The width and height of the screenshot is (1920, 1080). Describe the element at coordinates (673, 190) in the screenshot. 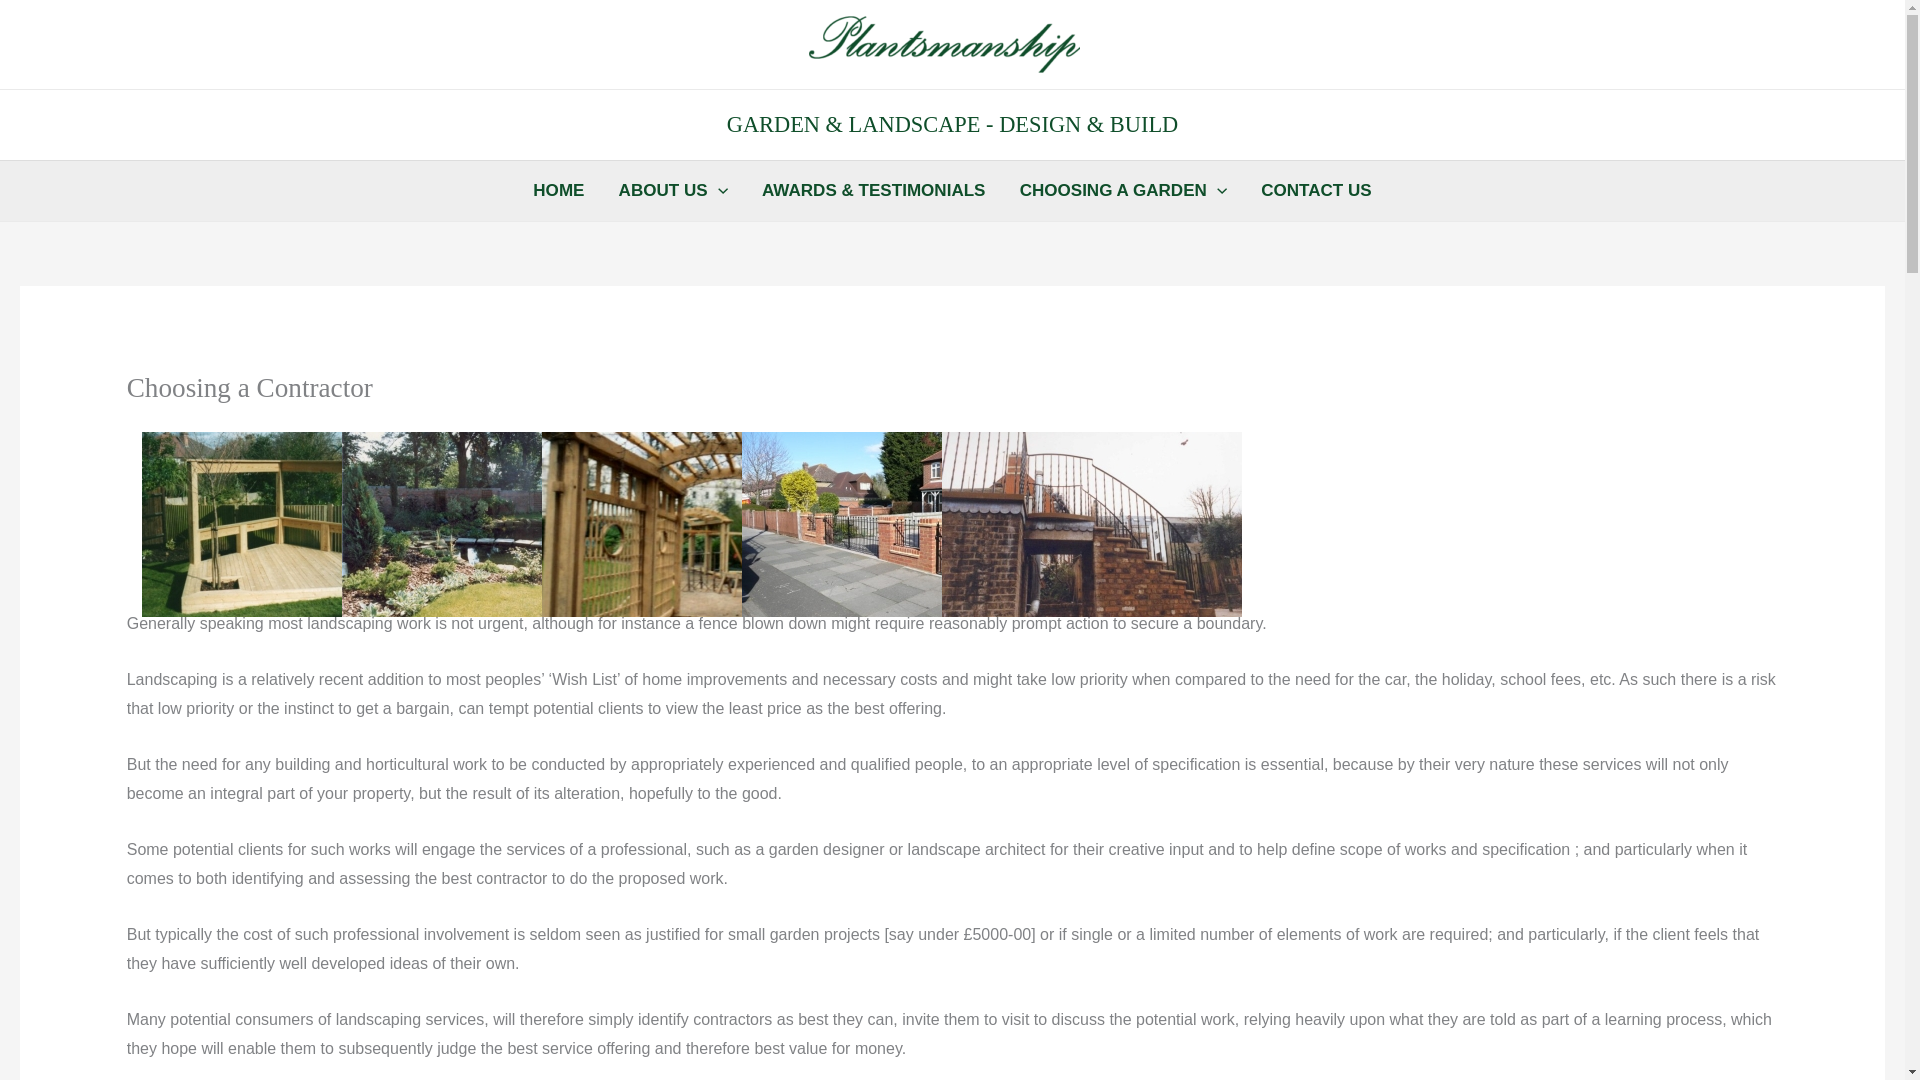

I see `ABOUT US` at that location.